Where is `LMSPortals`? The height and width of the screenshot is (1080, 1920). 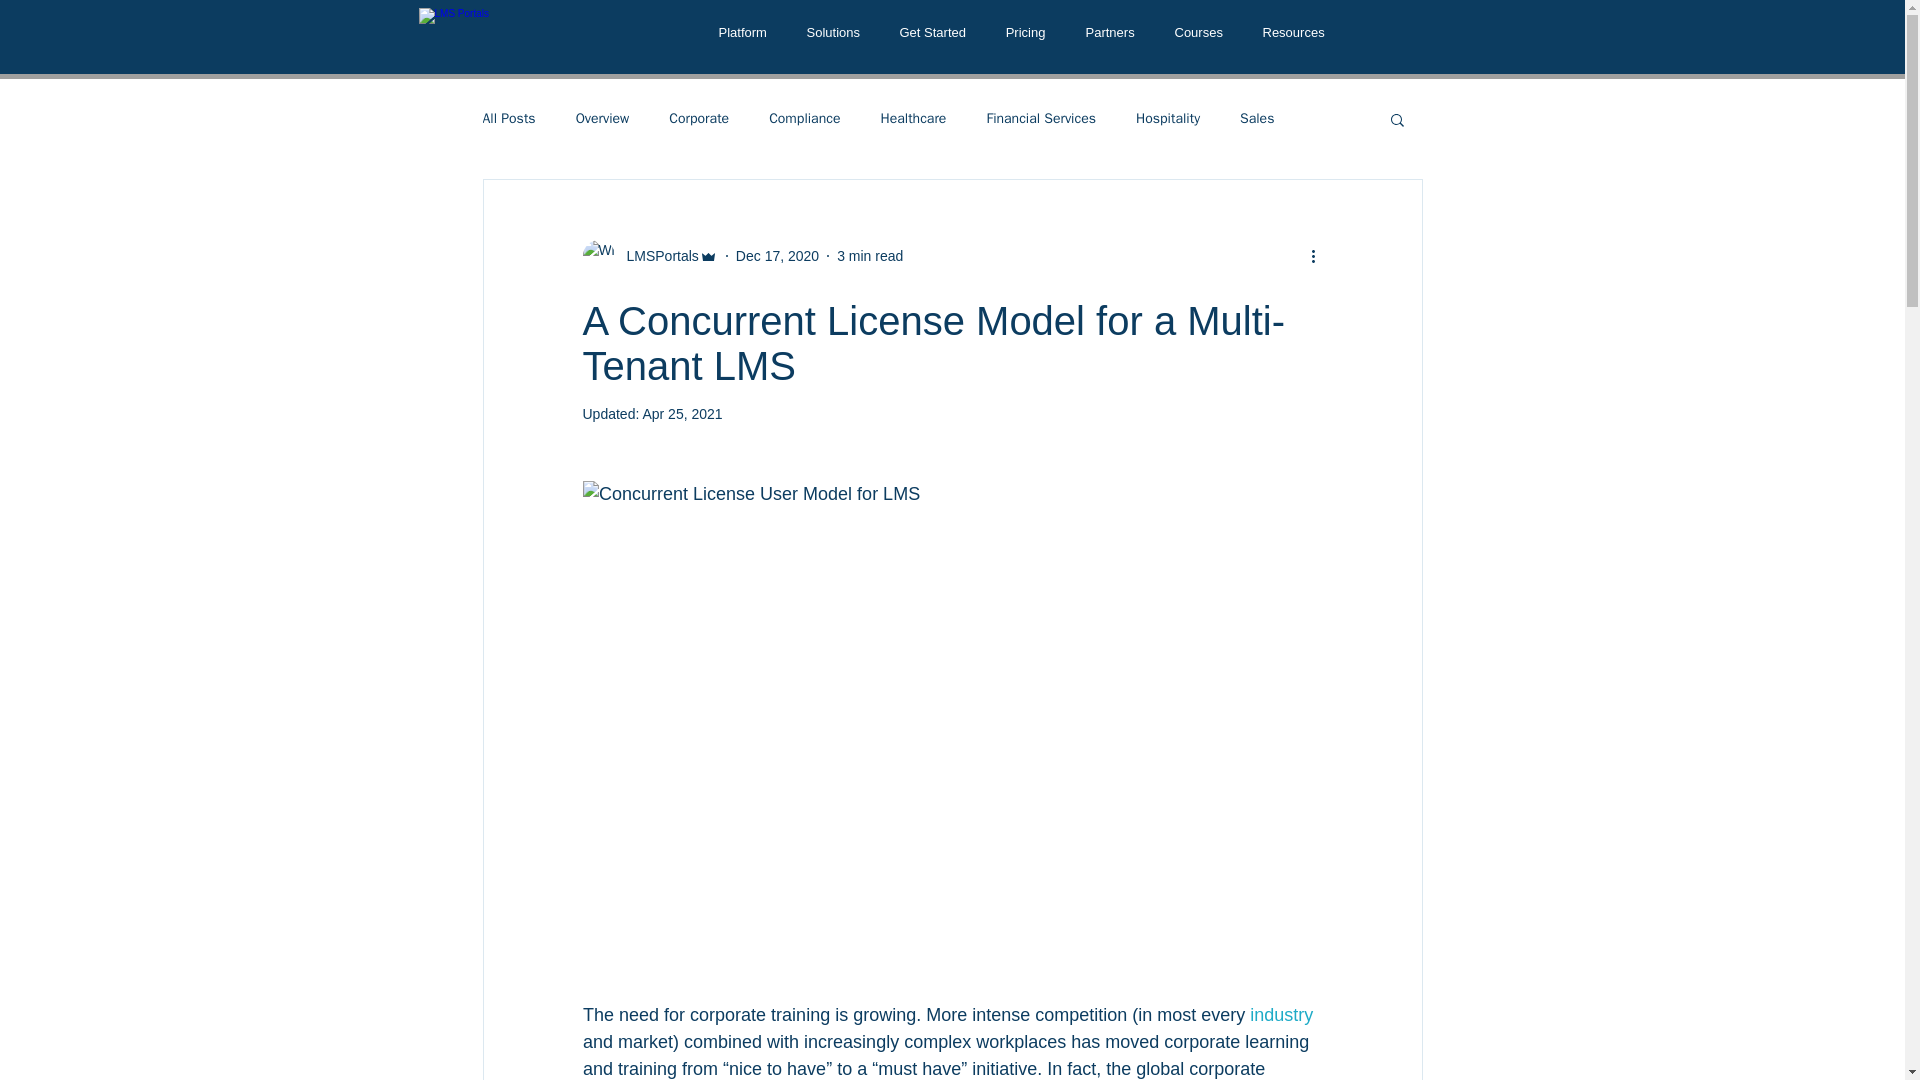
LMSPortals is located at coordinates (656, 256).